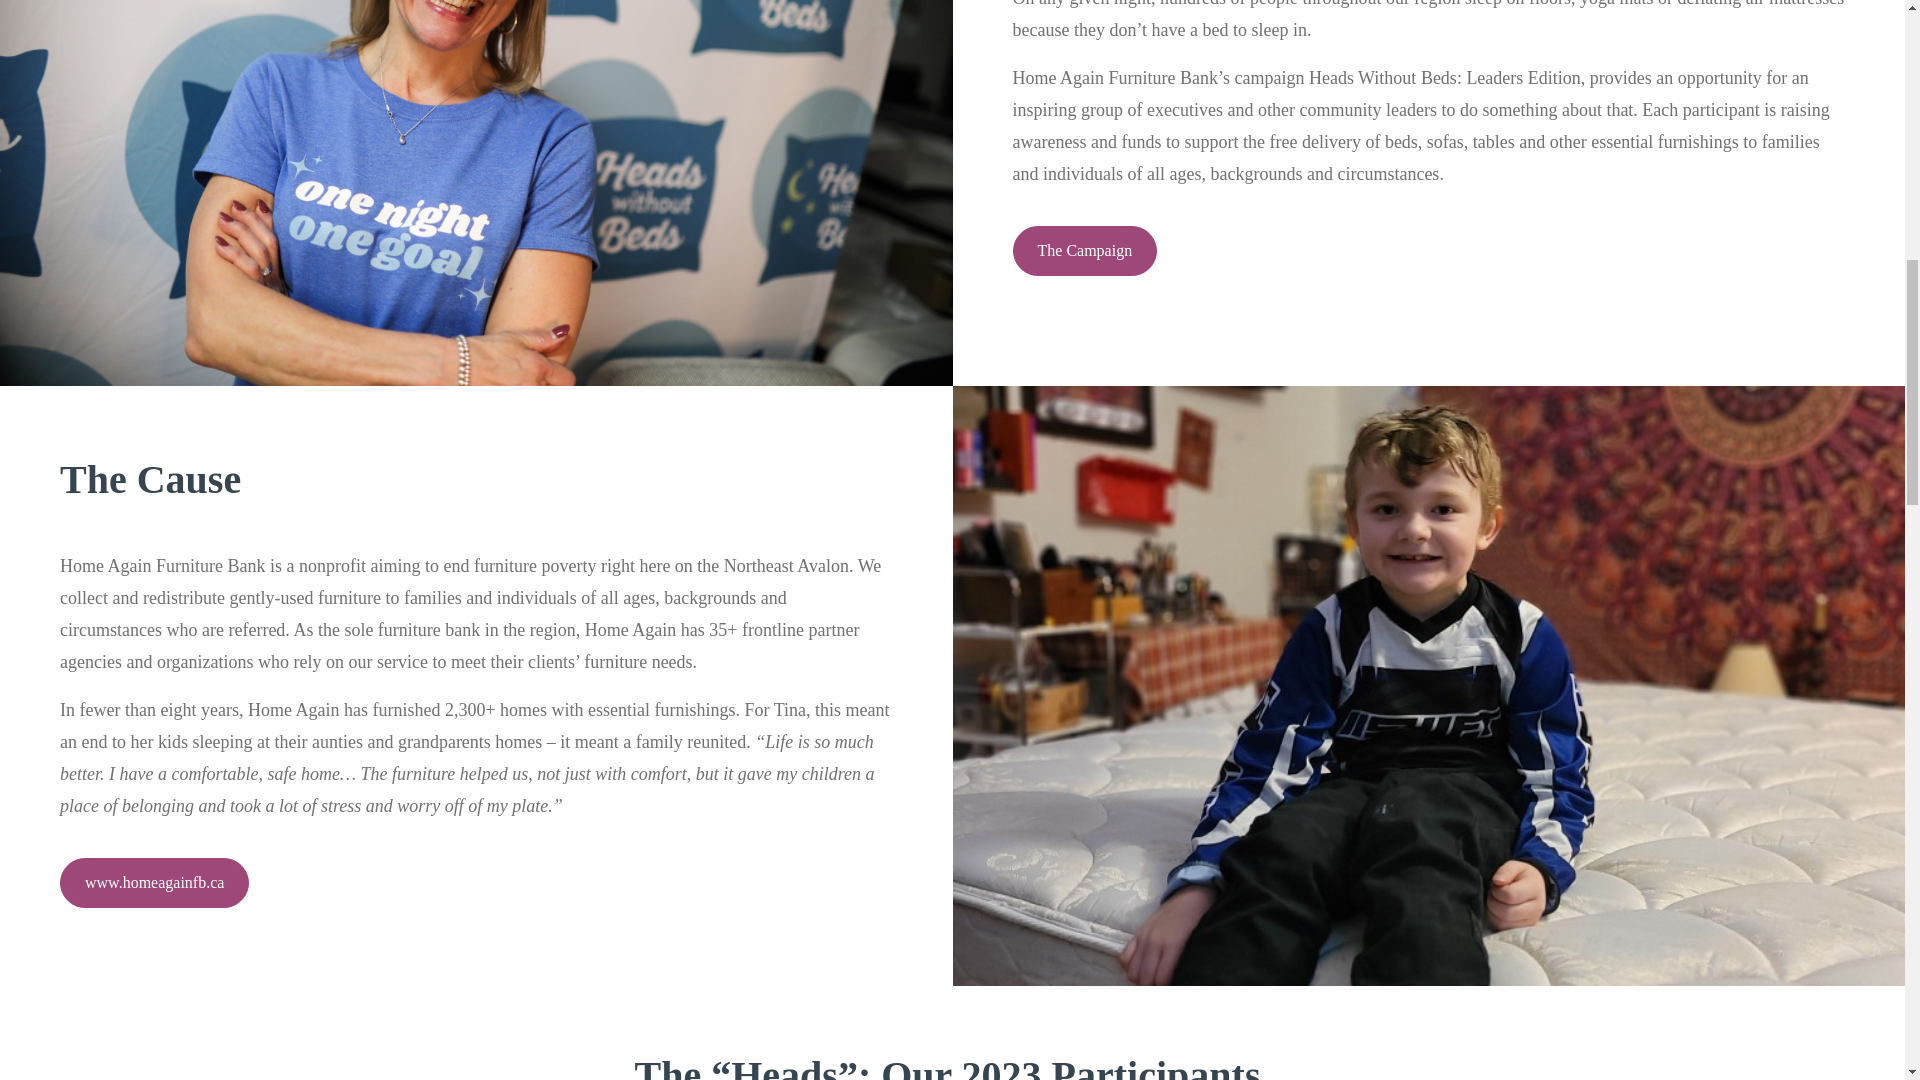  Describe the element at coordinates (154, 882) in the screenshot. I see `www.homeagainfb.ca` at that location.